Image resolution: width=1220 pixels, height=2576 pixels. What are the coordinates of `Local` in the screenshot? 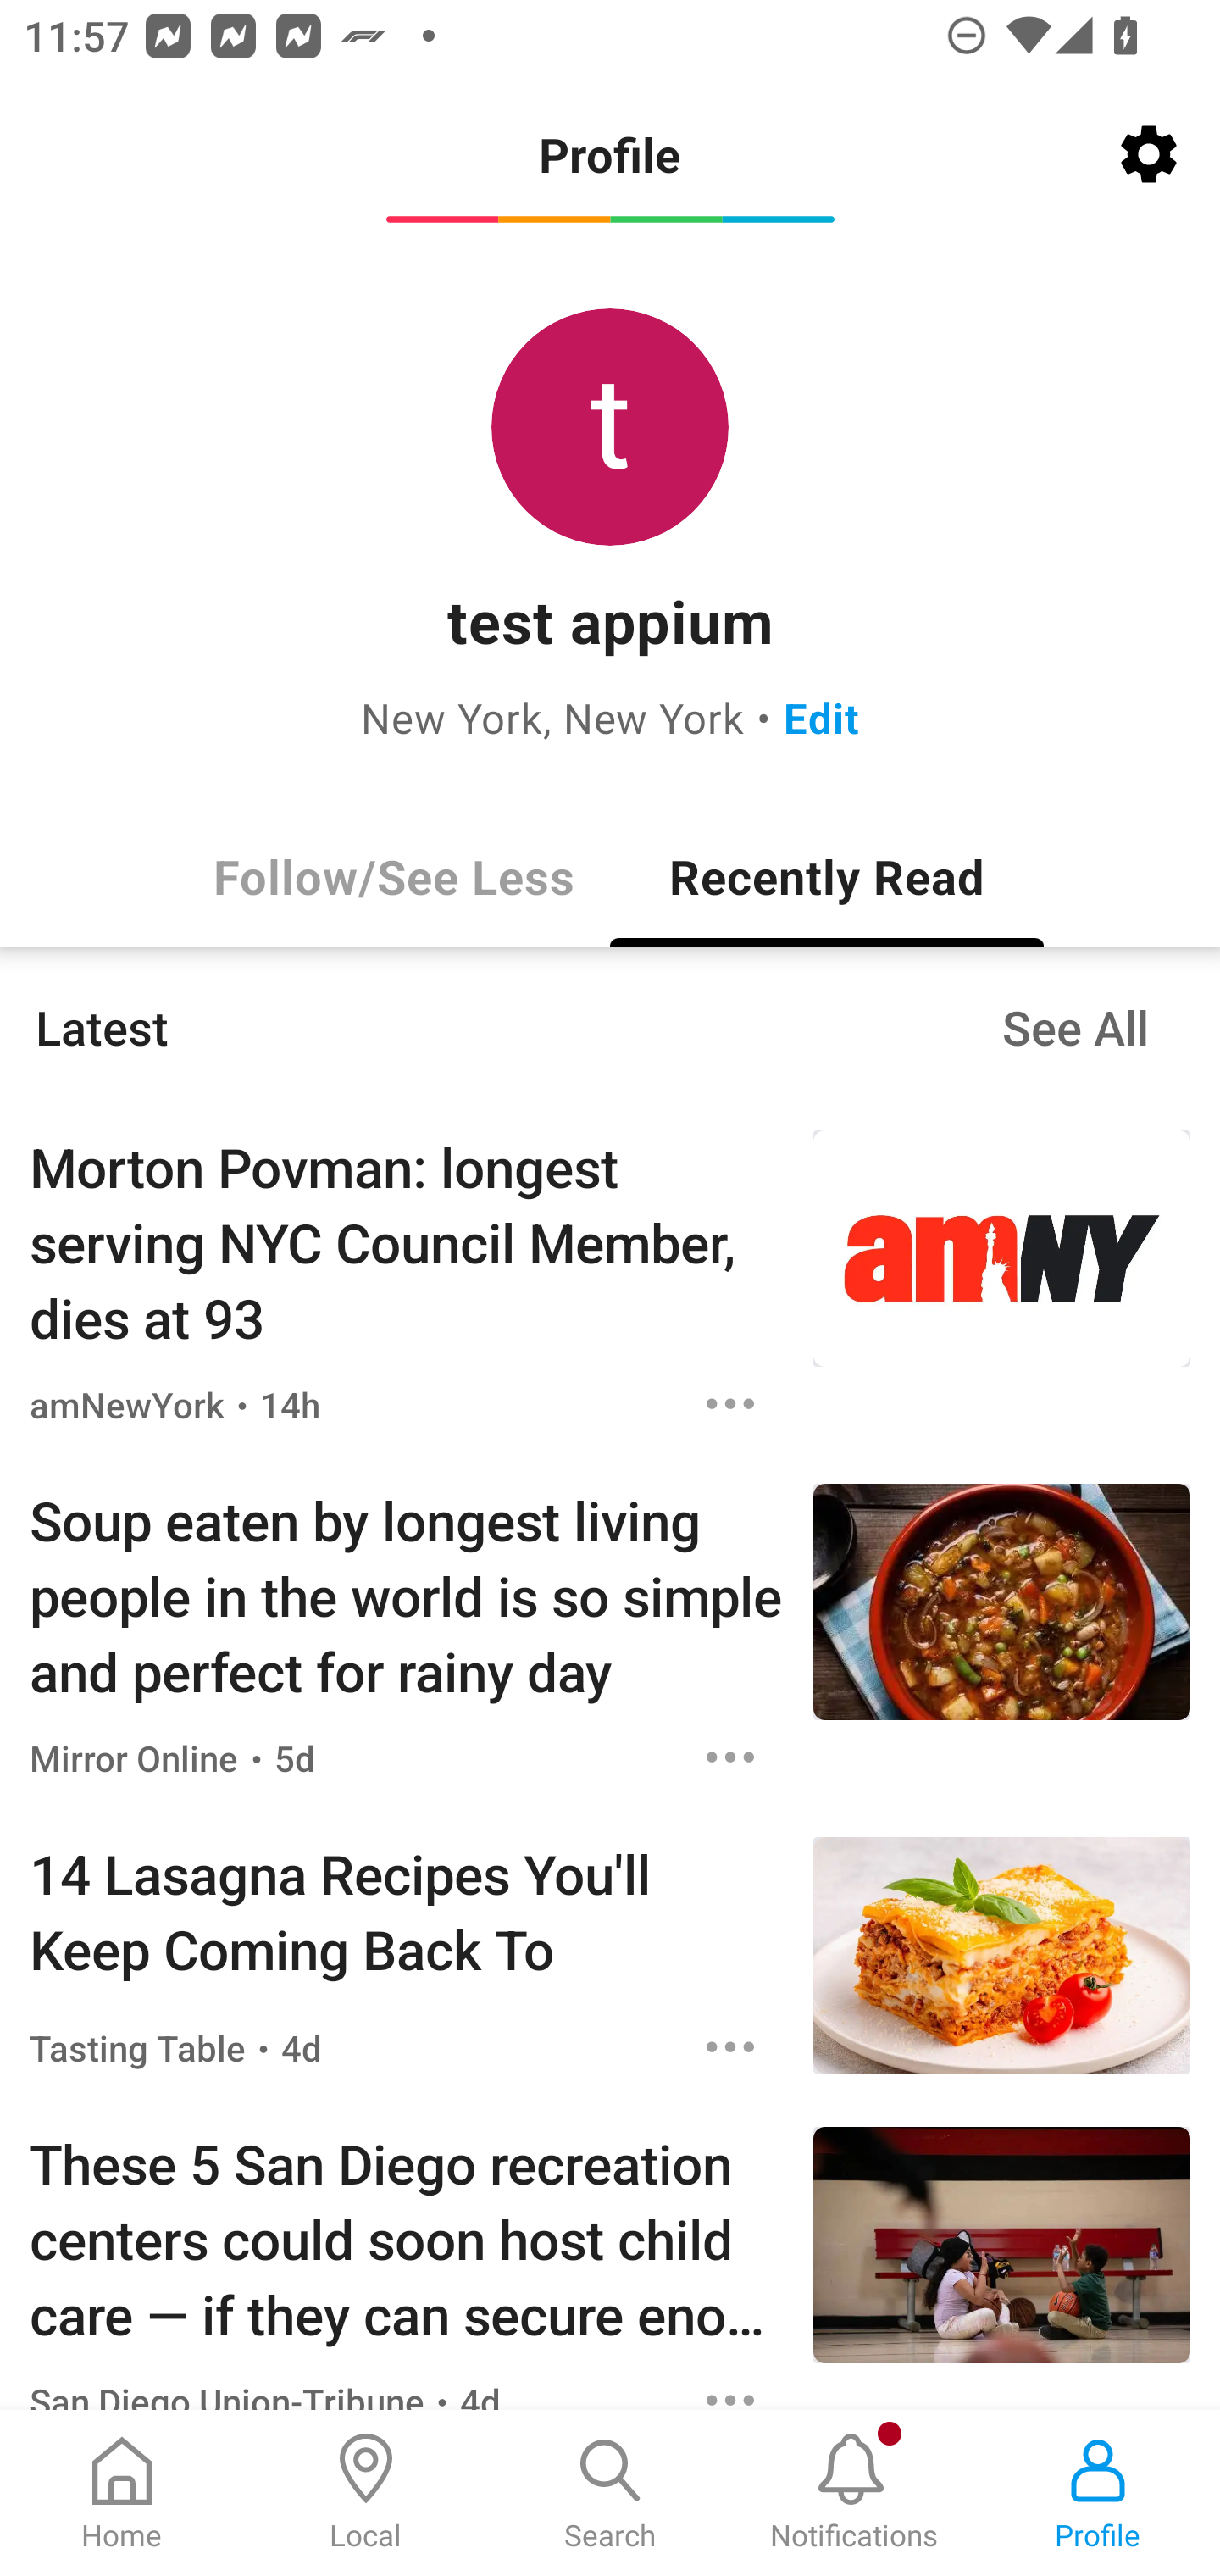 It's located at (366, 2493).